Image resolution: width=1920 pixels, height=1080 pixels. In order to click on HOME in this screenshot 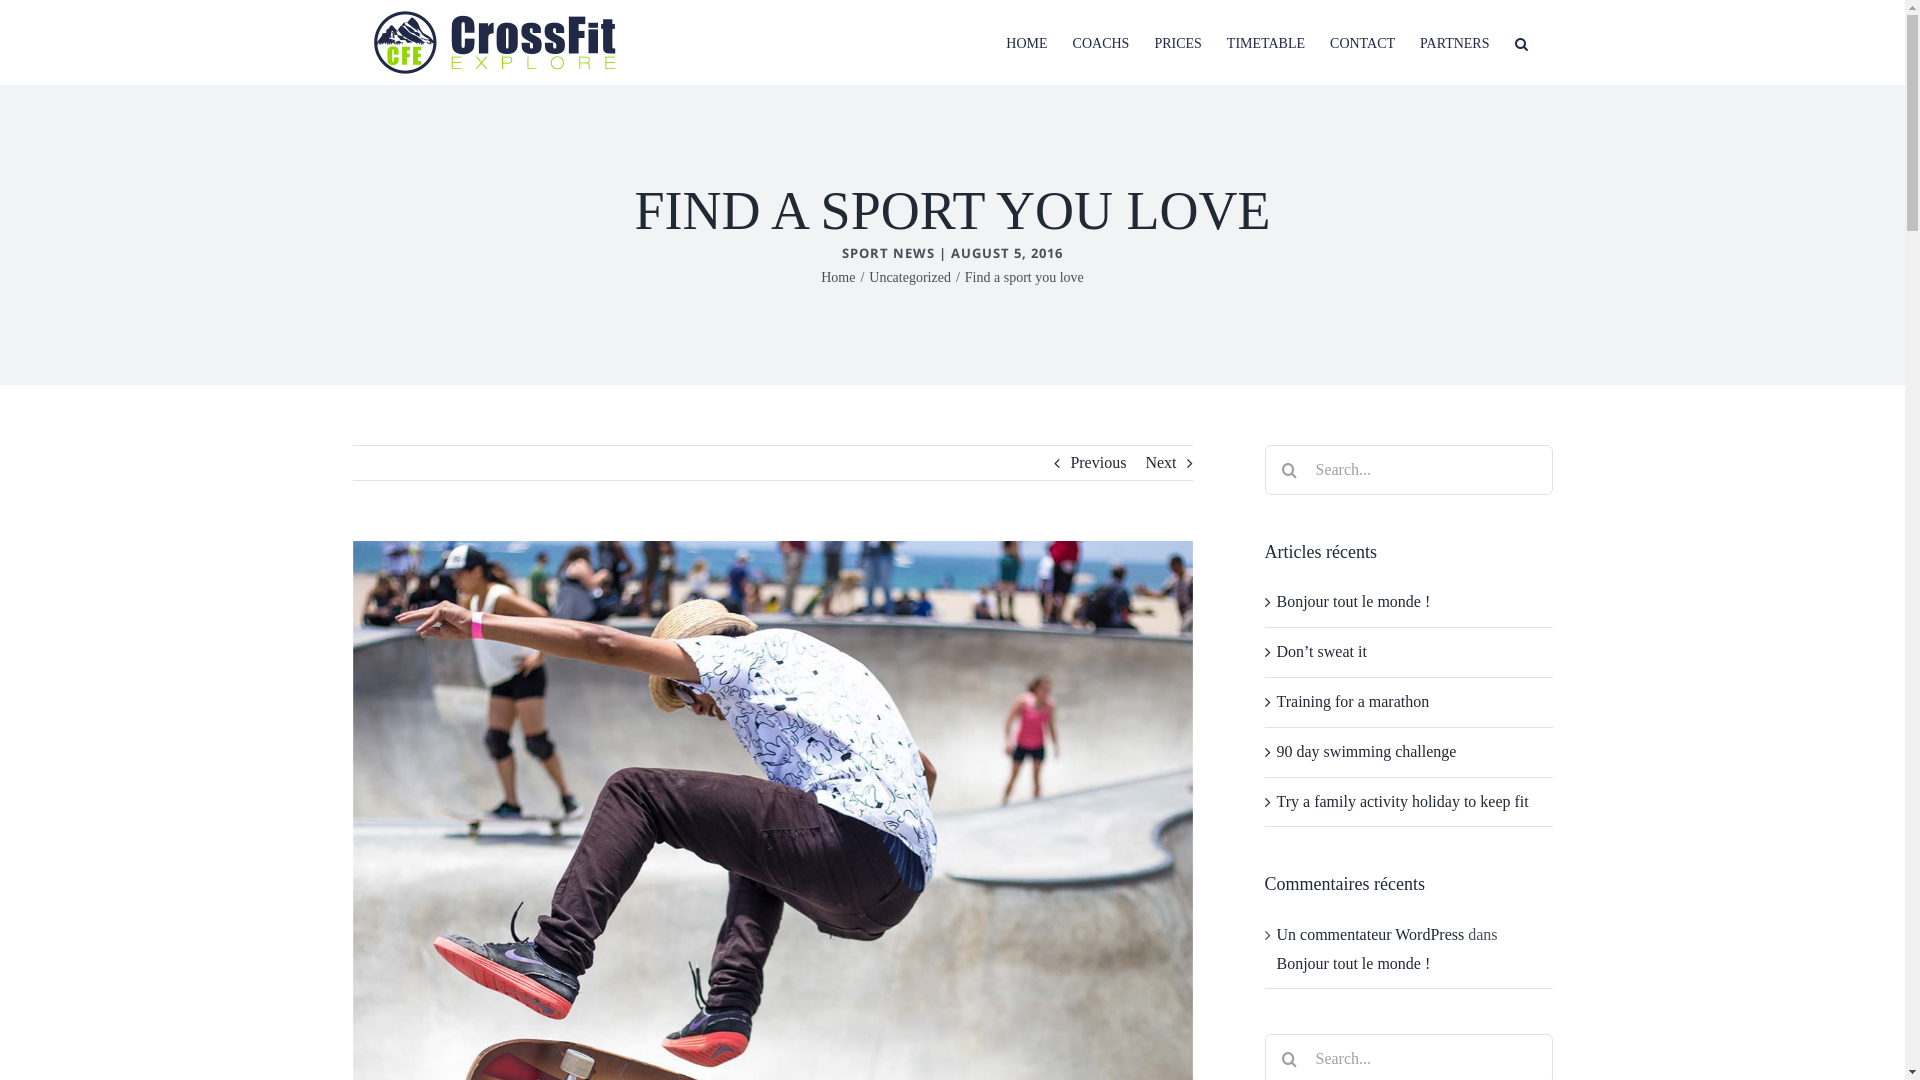, I will do `click(1026, 42)`.